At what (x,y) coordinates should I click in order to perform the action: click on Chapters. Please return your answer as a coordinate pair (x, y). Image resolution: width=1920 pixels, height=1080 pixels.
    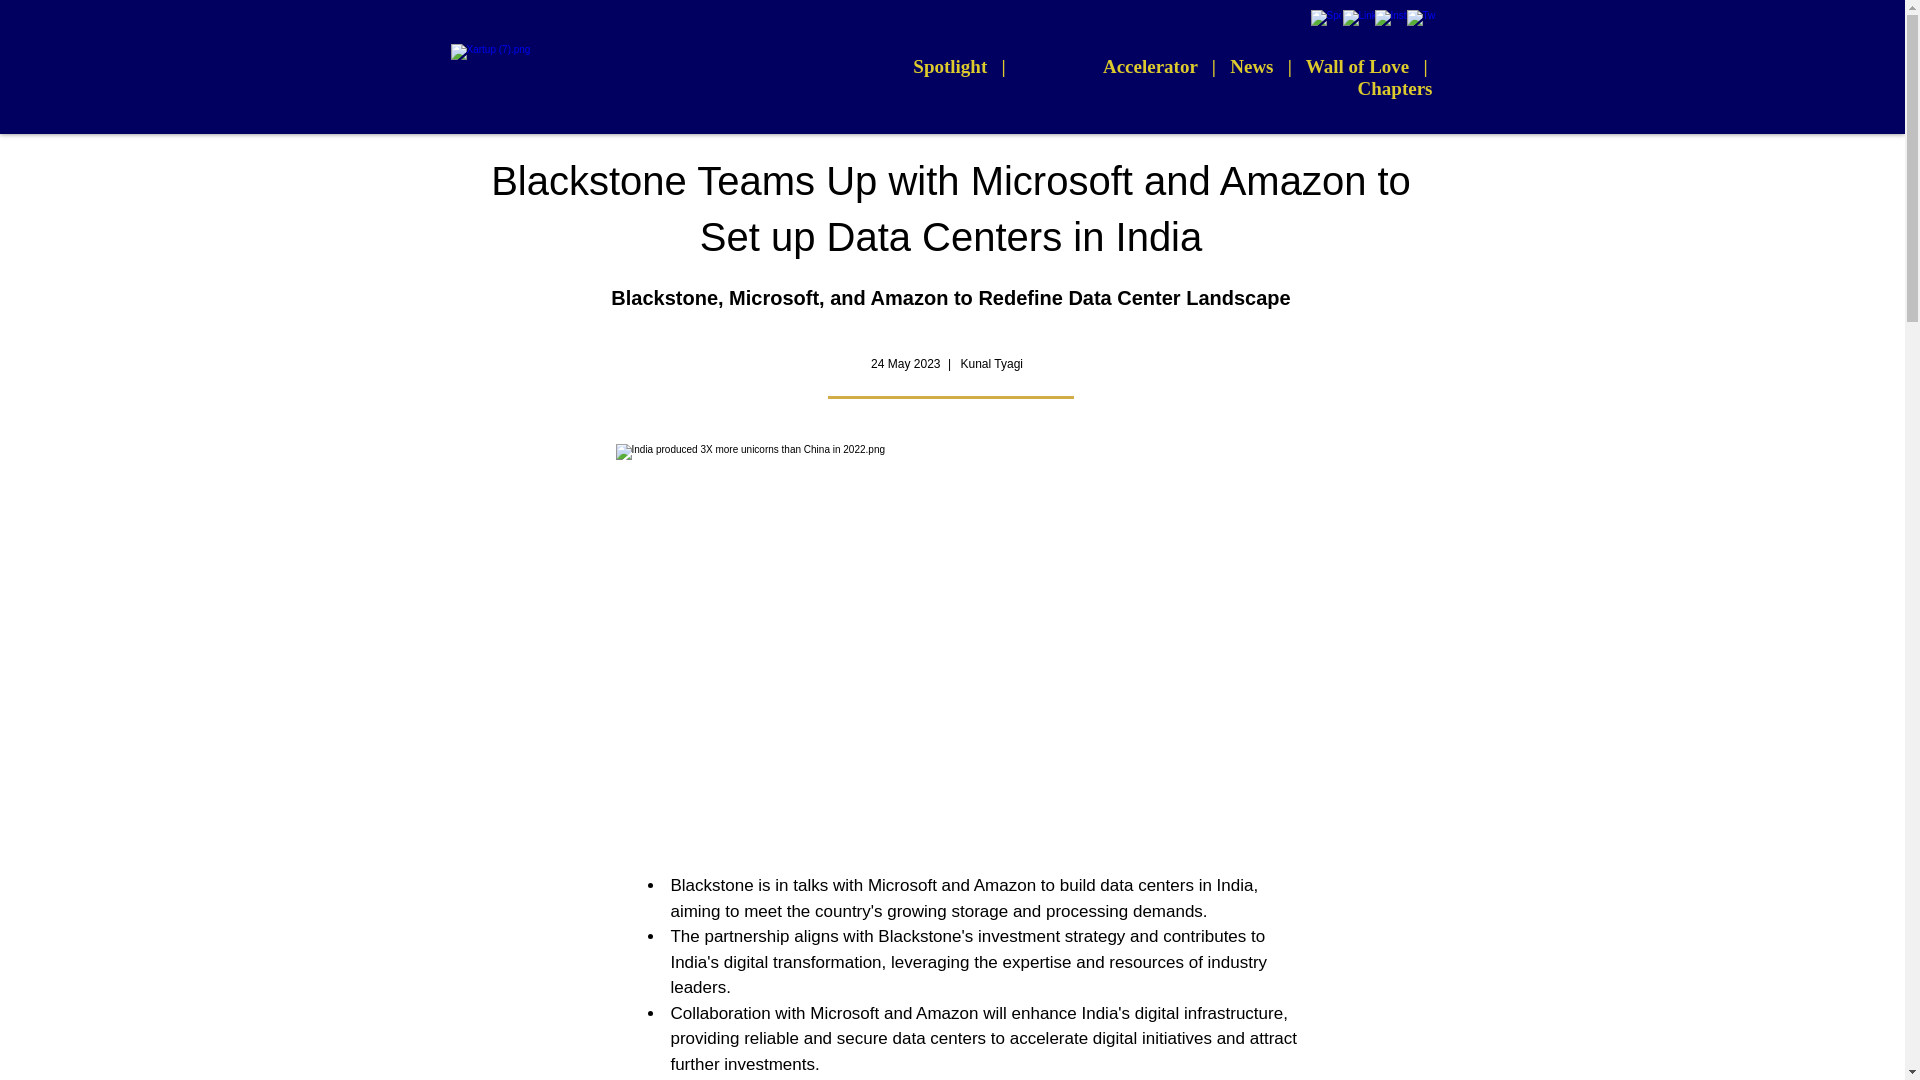
    Looking at the image, I should click on (1394, 88).